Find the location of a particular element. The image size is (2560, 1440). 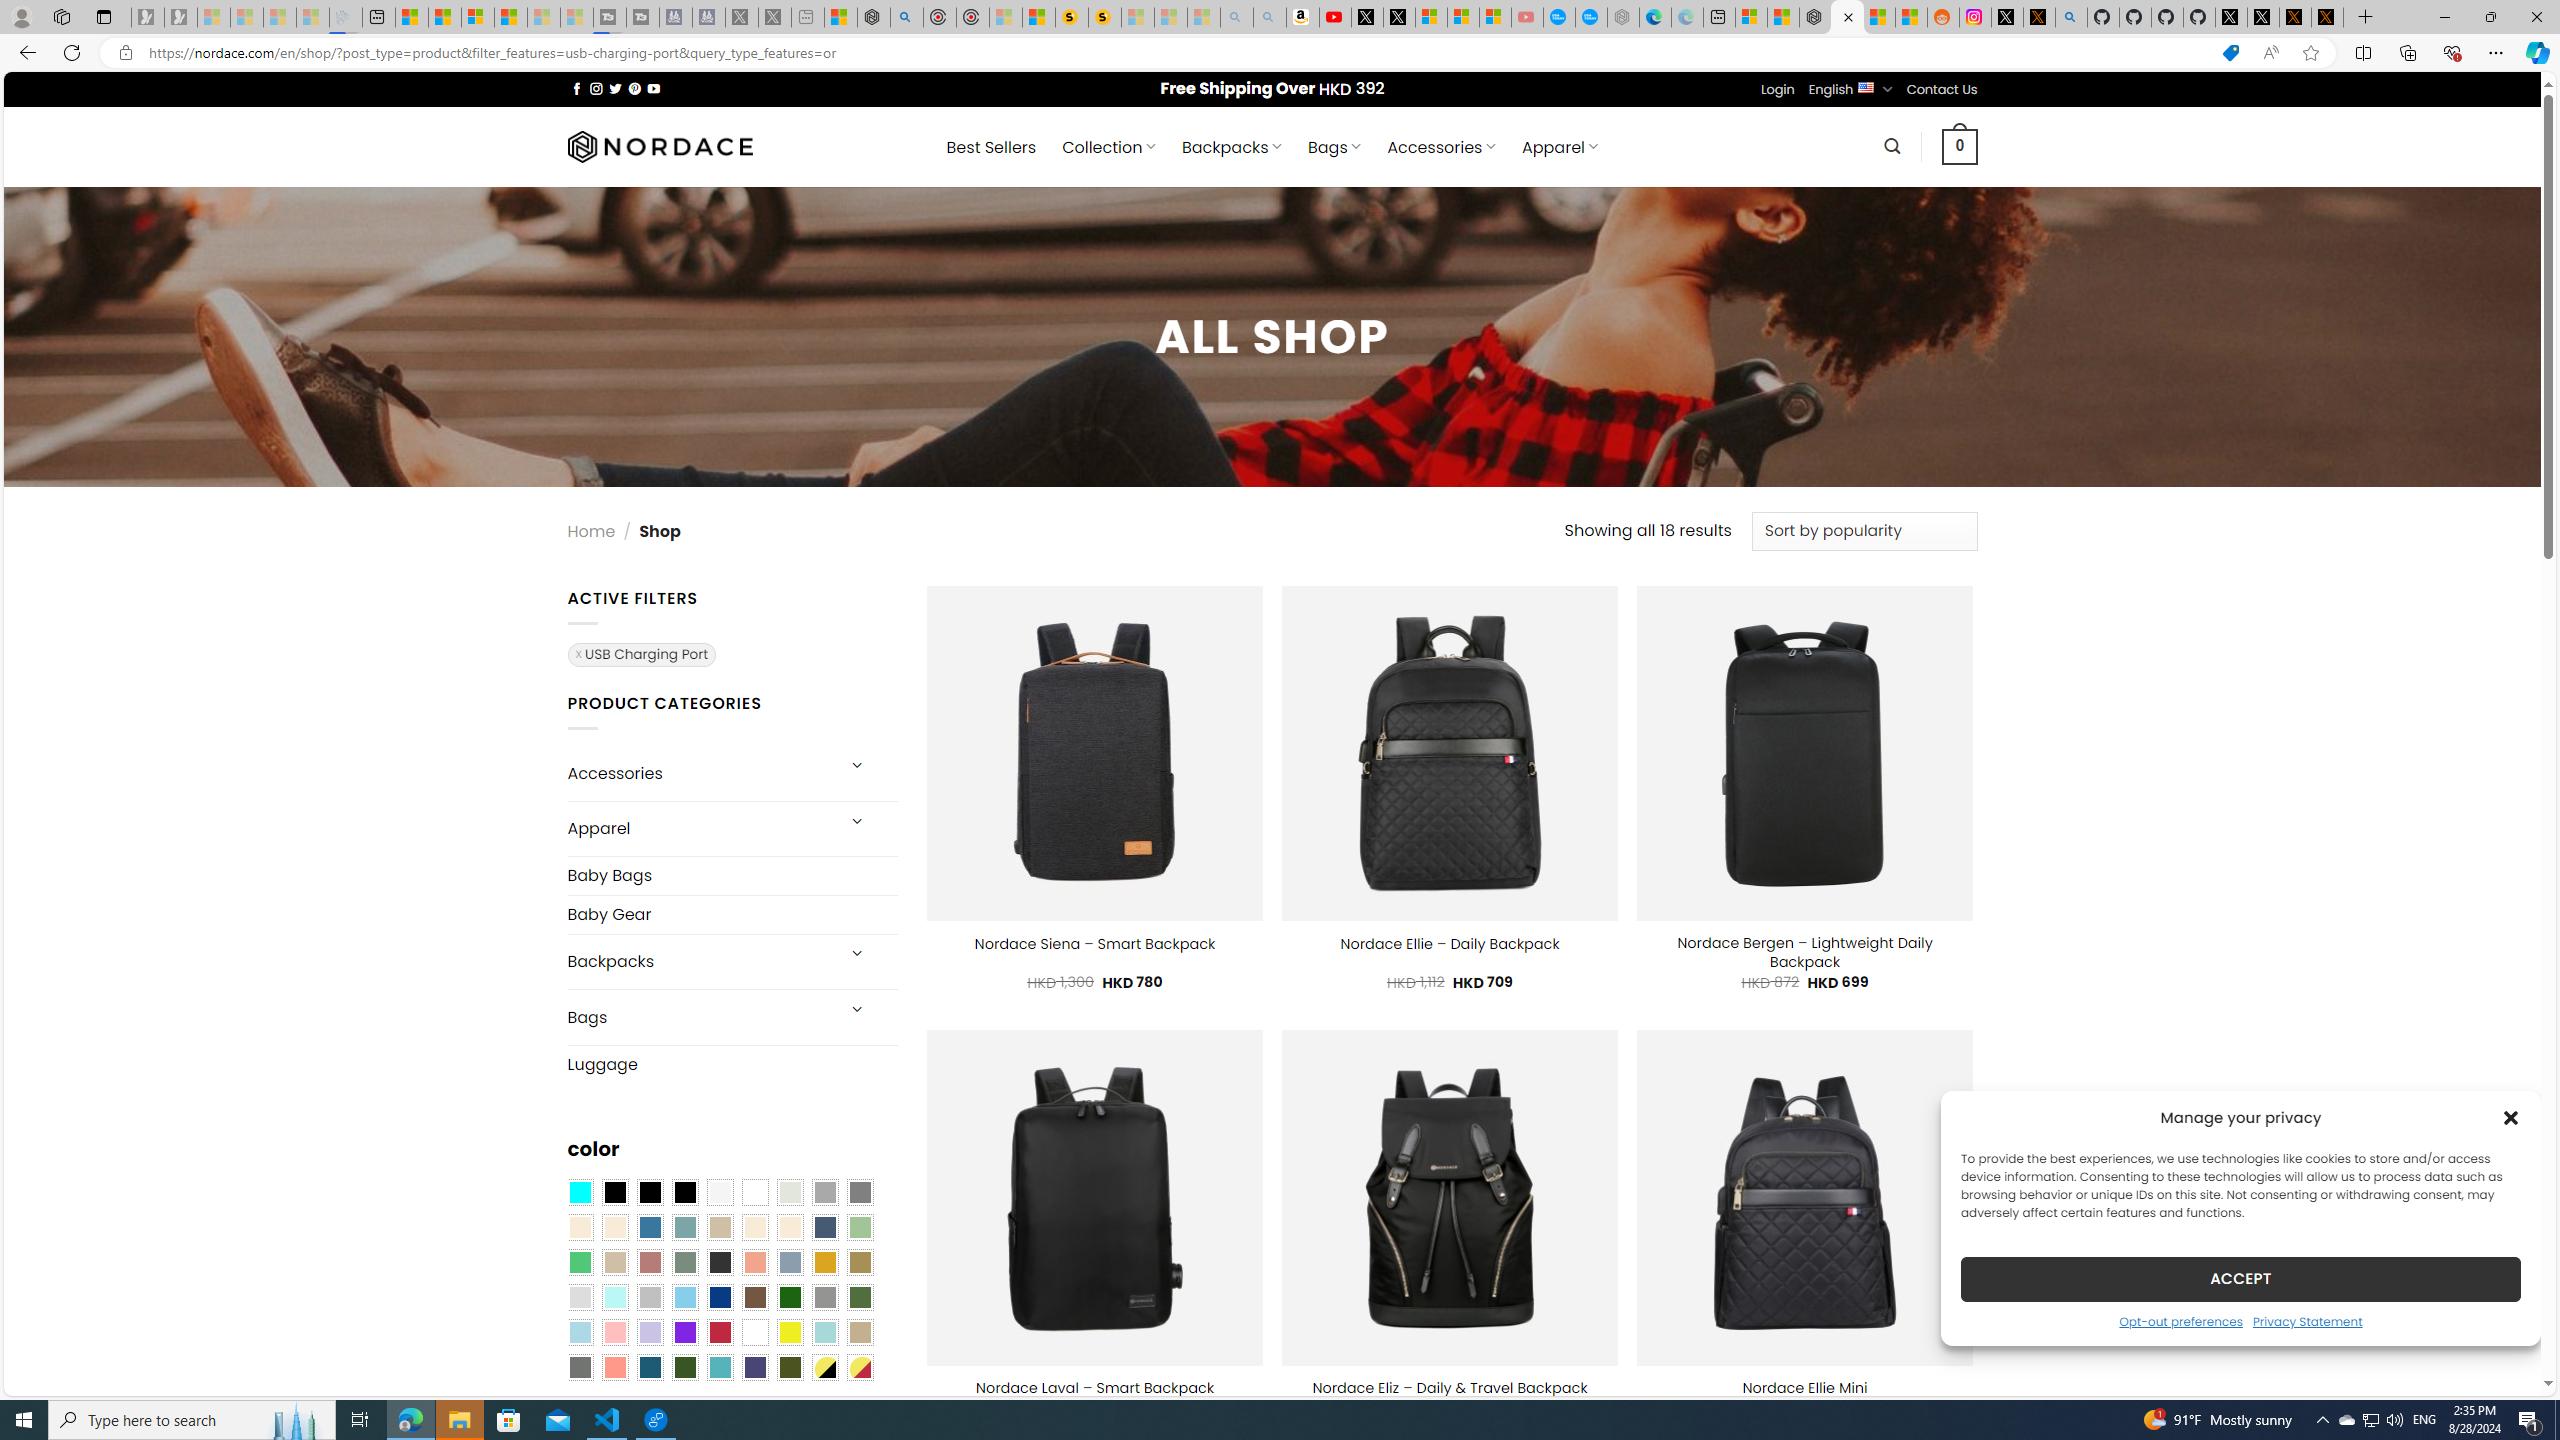

Navy Blue is located at coordinates (719, 1297).